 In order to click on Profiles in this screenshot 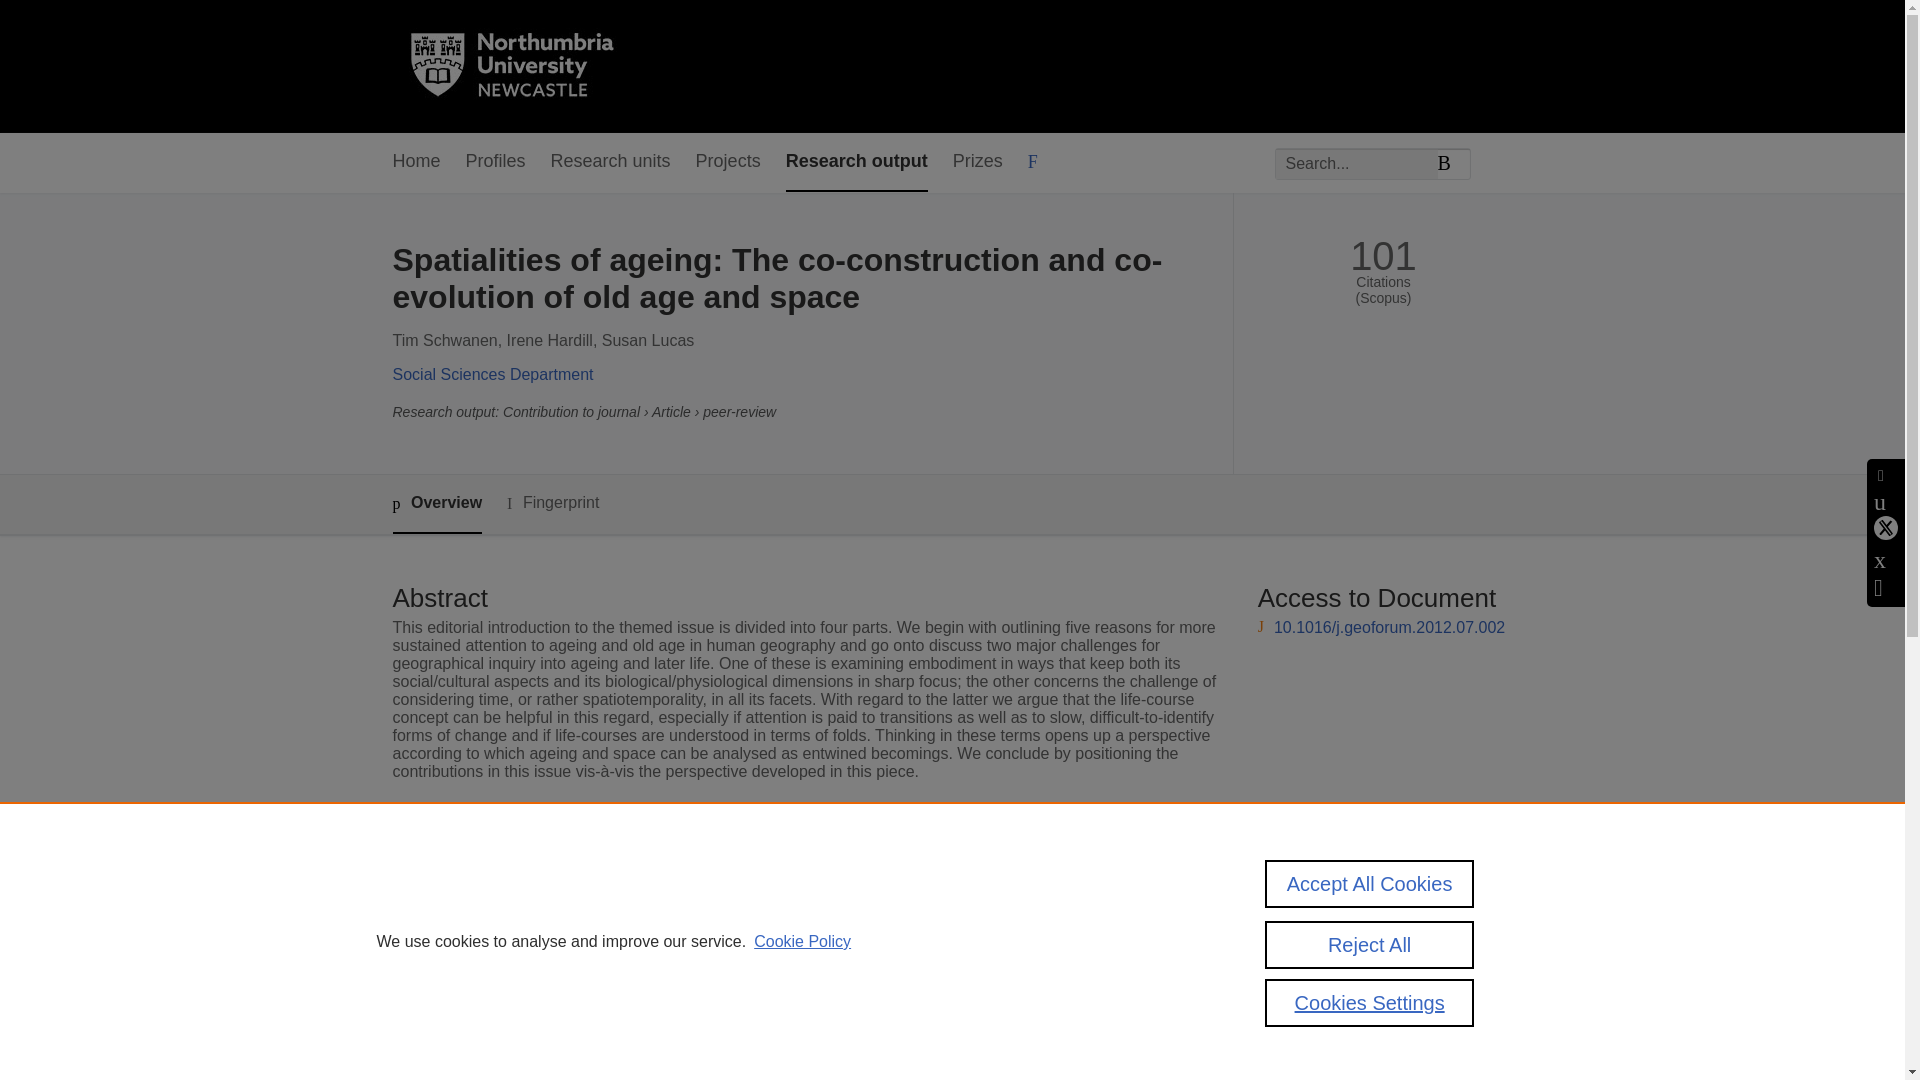, I will do `click(496, 162)`.